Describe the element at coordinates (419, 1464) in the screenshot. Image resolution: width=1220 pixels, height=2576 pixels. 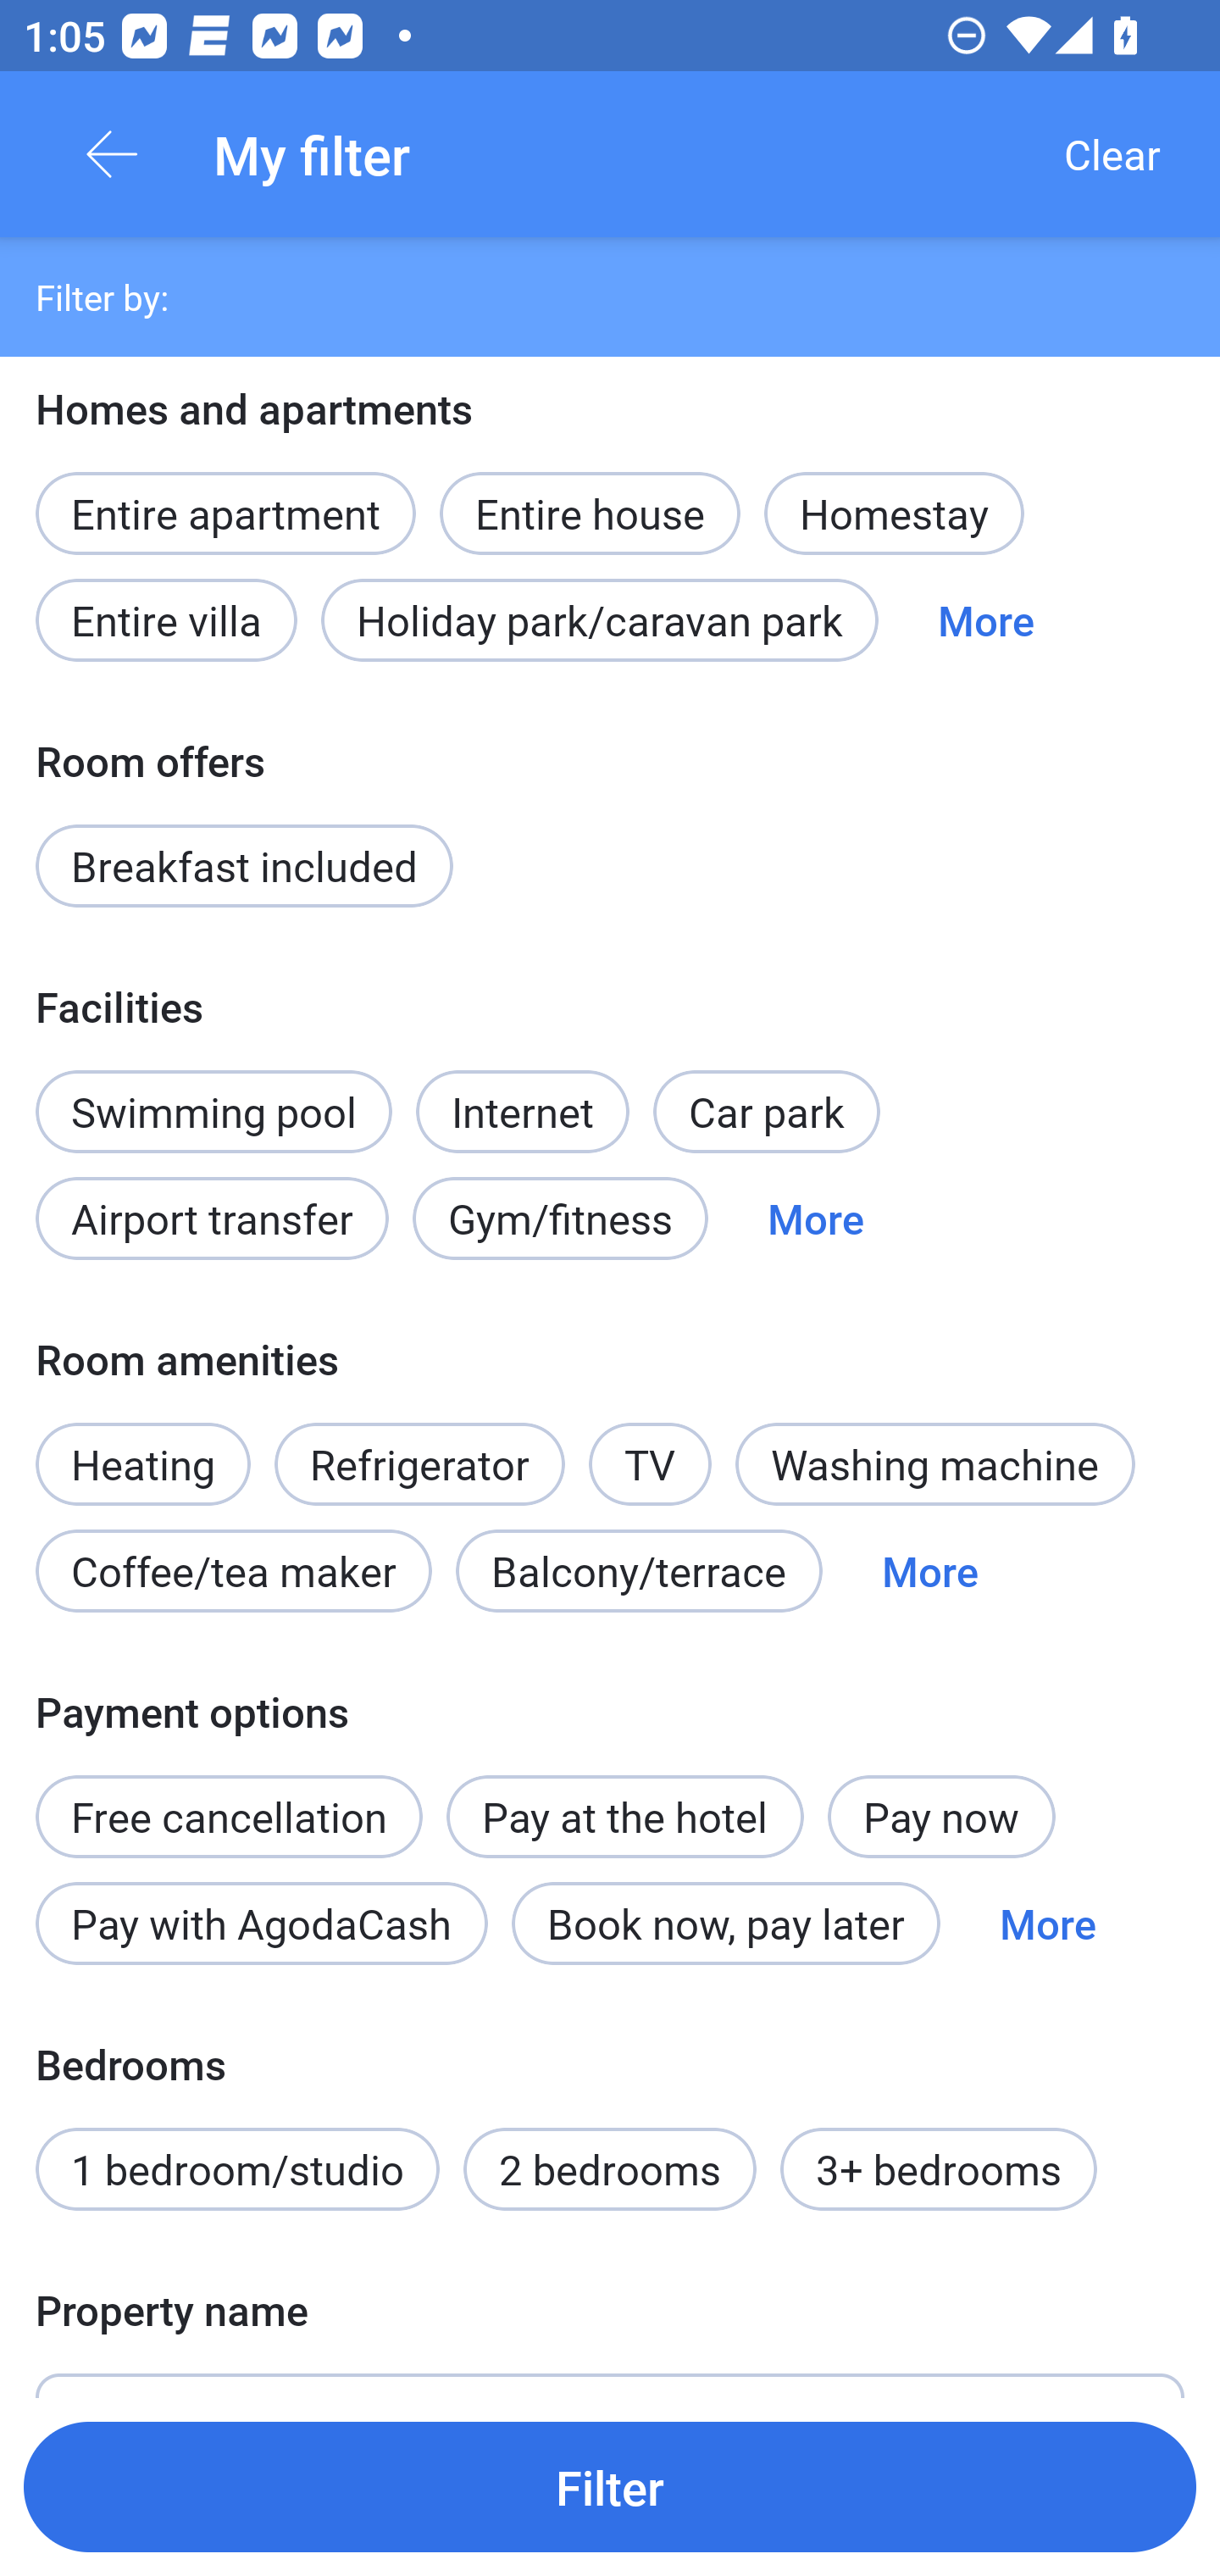
I see `Refrigerator` at that location.